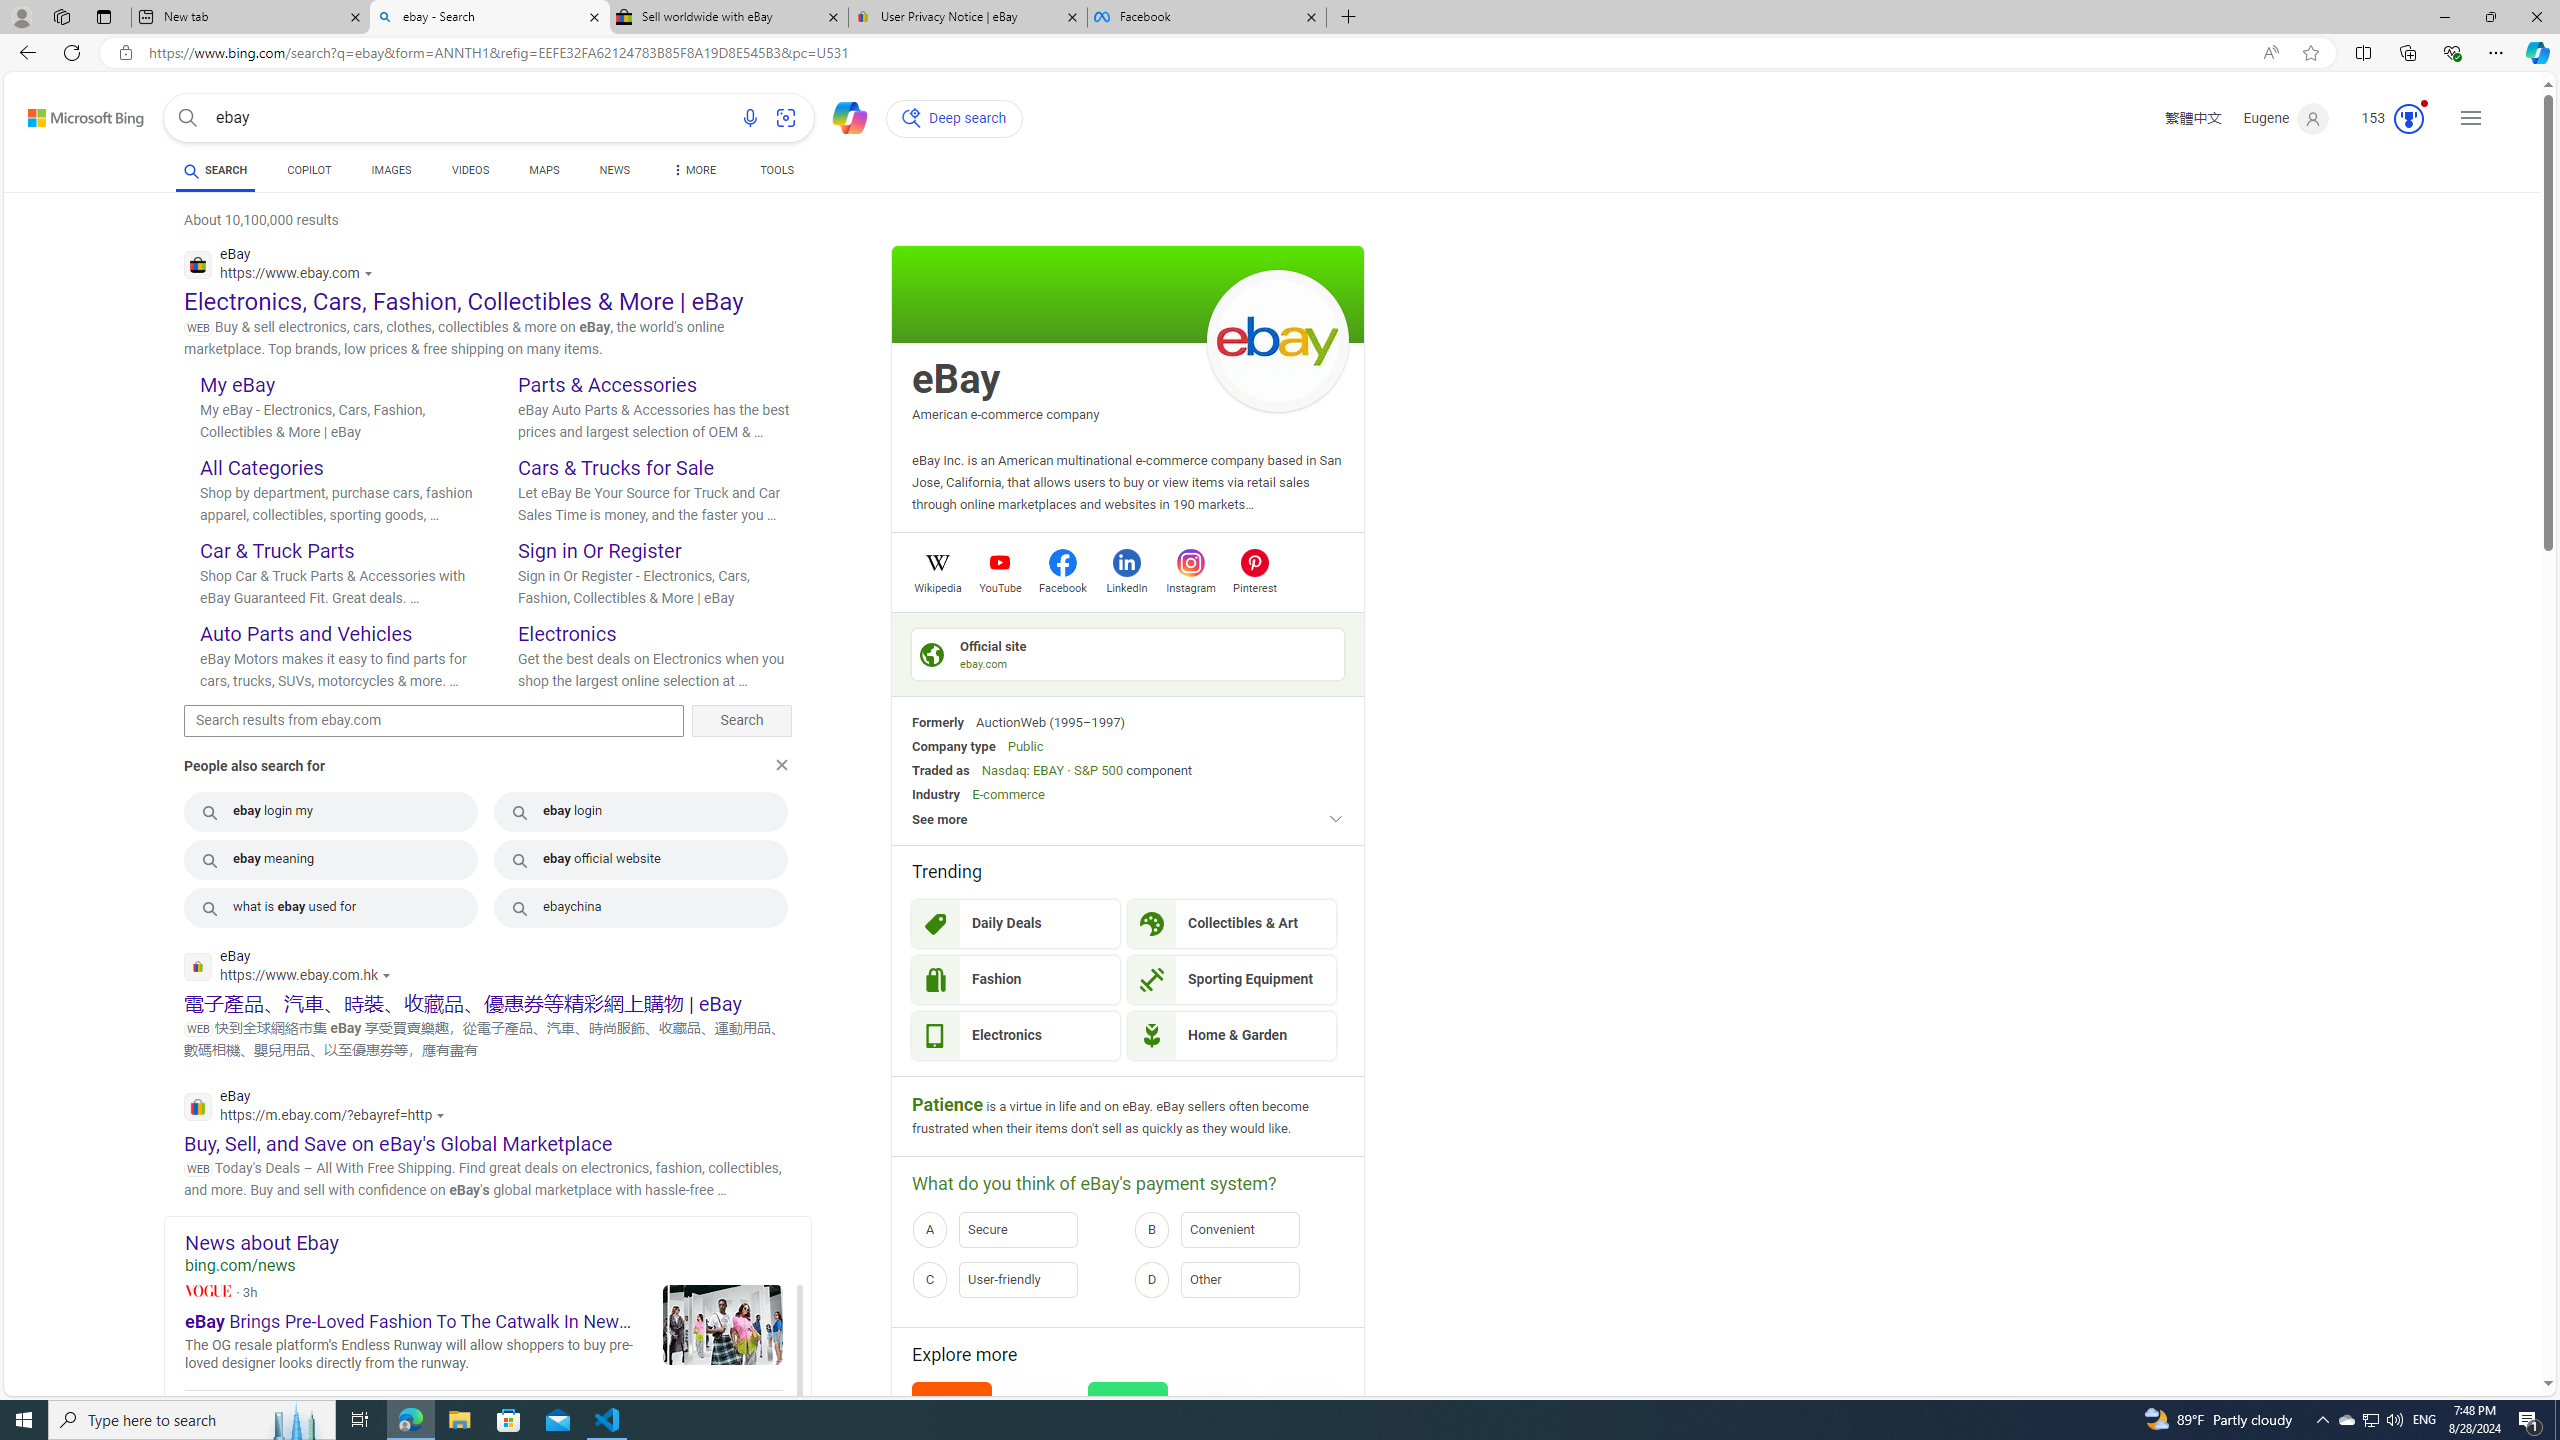  I want to click on Fashion, so click(1016, 980).